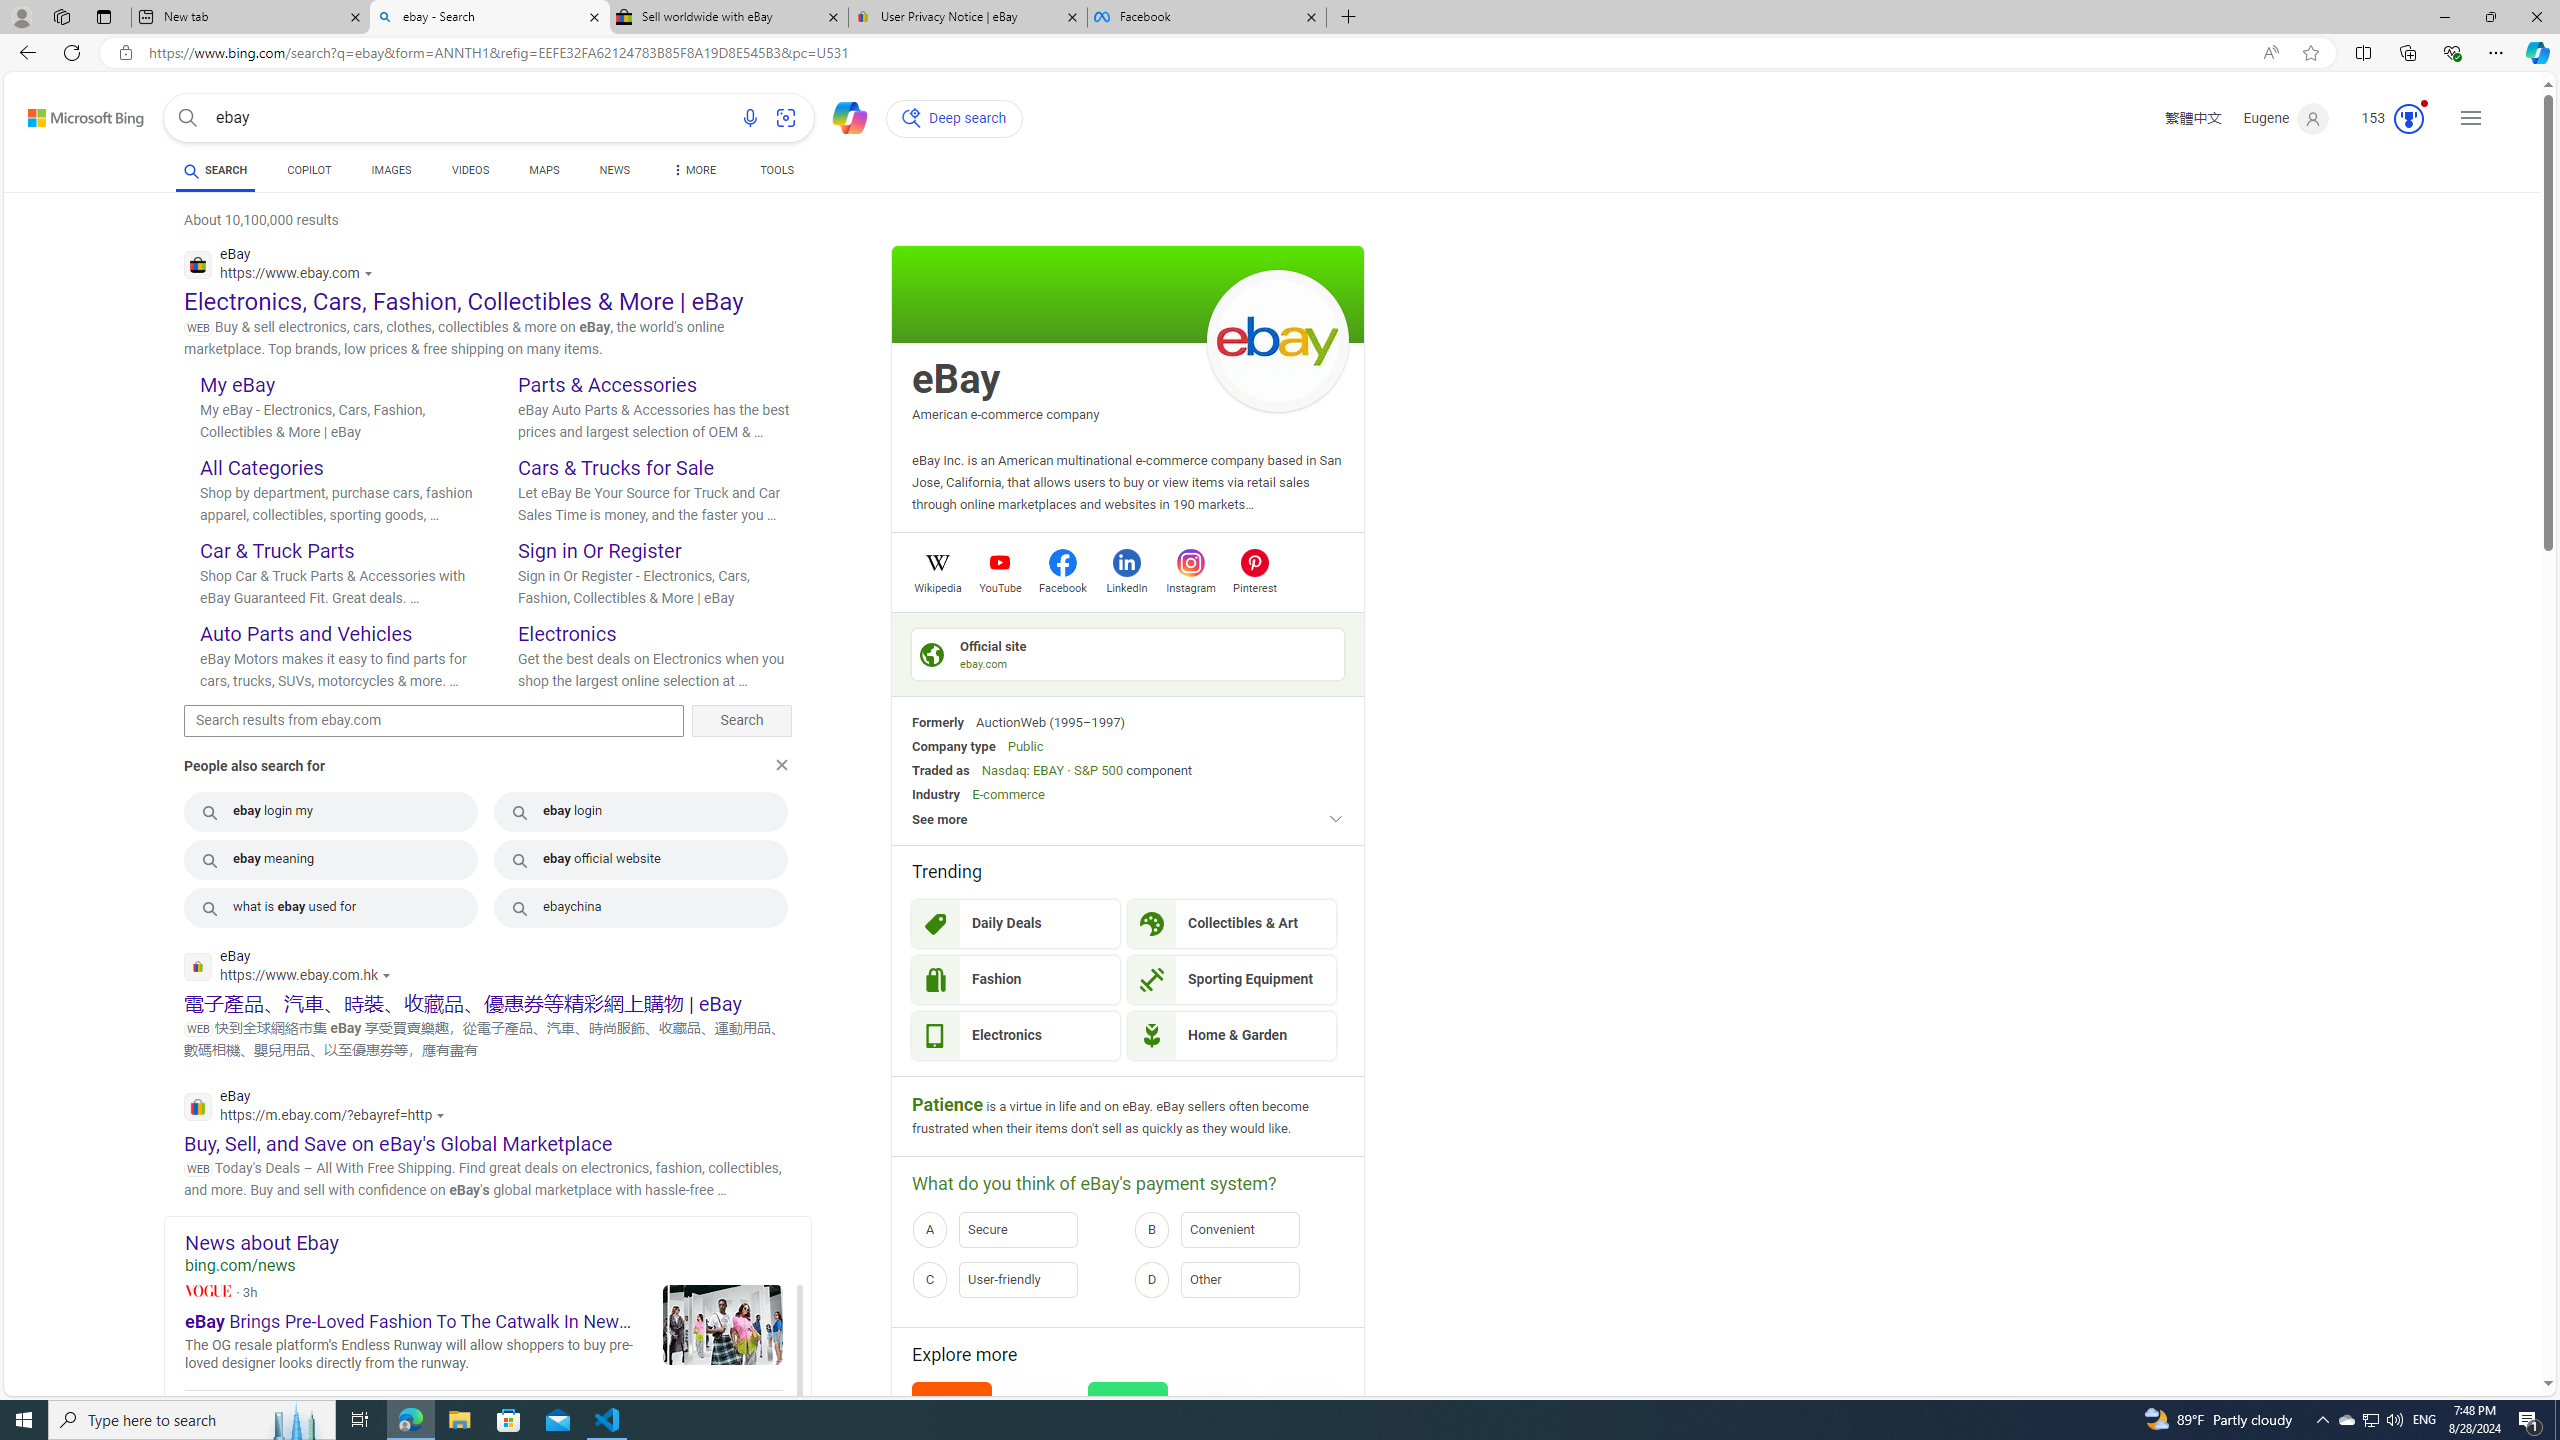  I want to click on Fashion, so click(1016, 980).